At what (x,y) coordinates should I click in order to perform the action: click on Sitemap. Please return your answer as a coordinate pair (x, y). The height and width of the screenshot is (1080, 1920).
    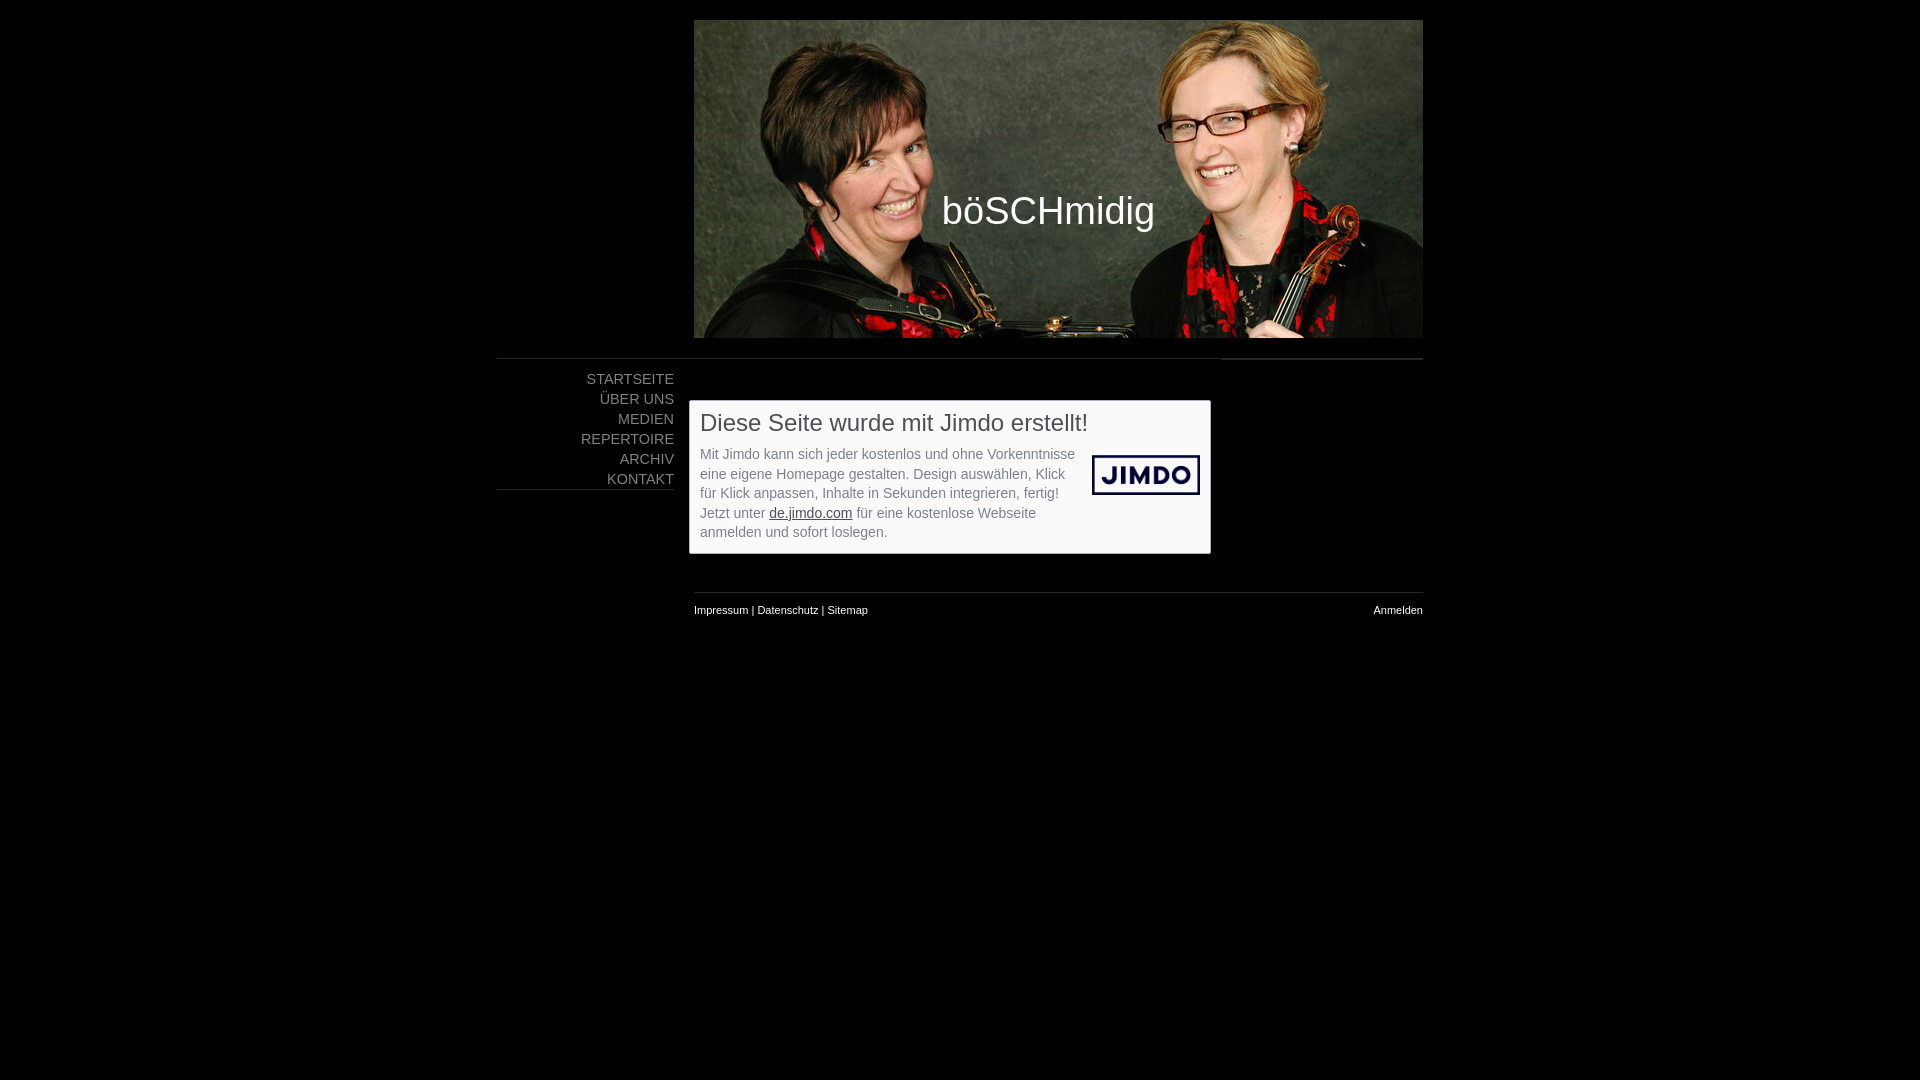
    Looking at the image, I should click on (848, 610).